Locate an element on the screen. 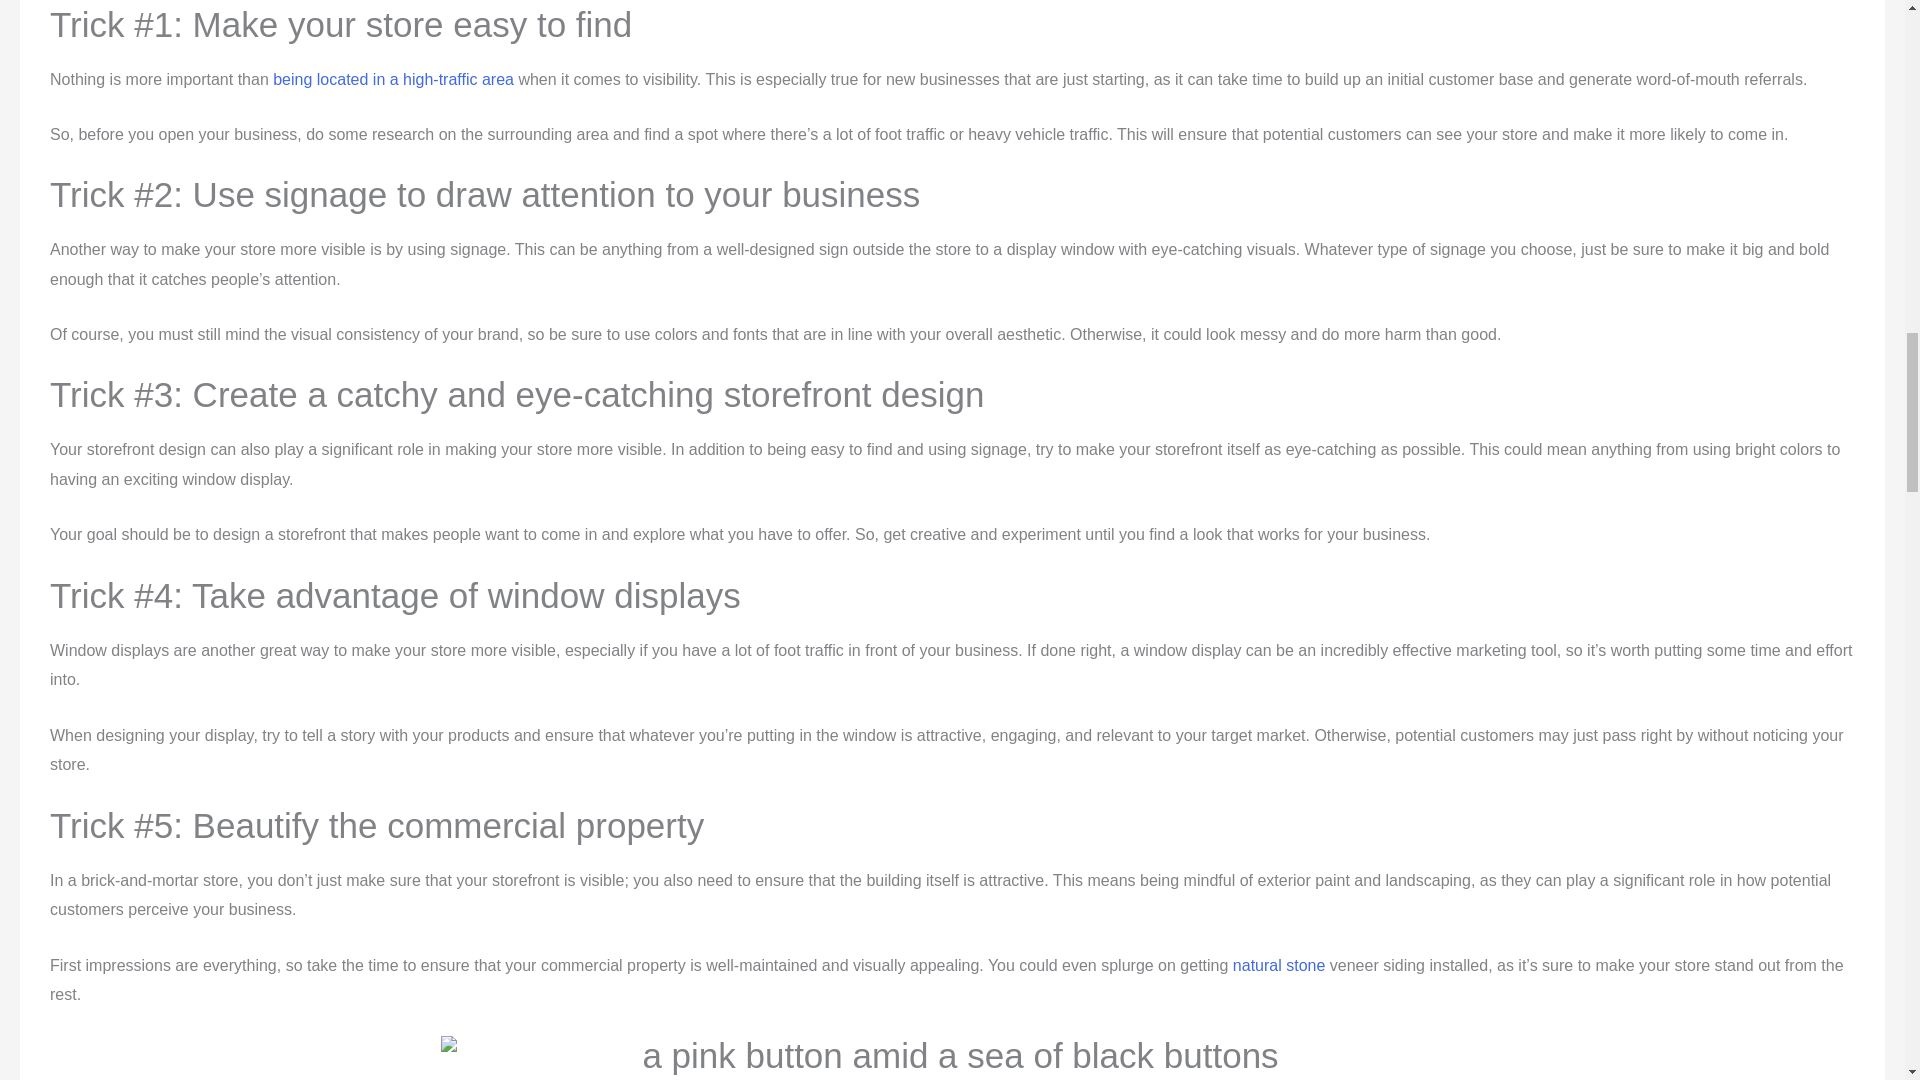  natural stone is located at coordinates (1279, 965).